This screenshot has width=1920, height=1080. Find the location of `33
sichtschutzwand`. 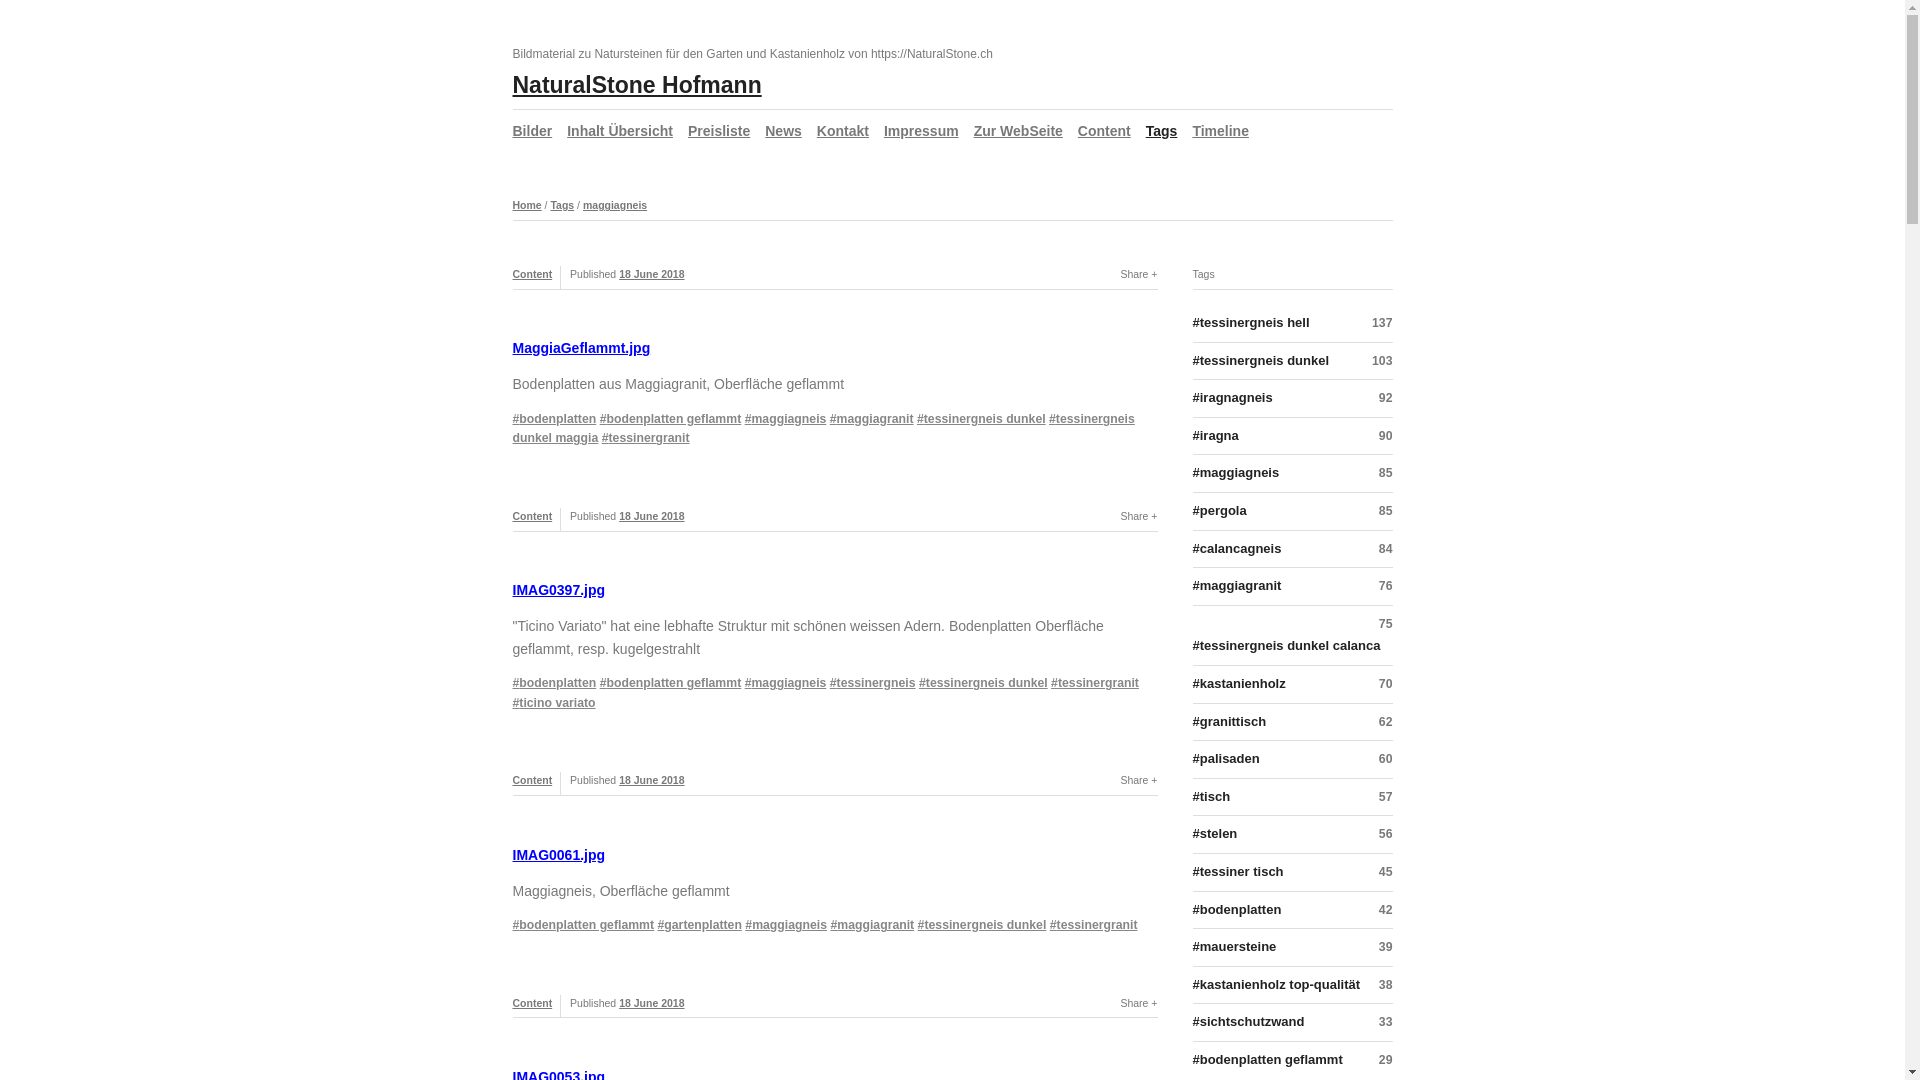

33
sichtschutzwand is located at coordinates (1292, 1023).